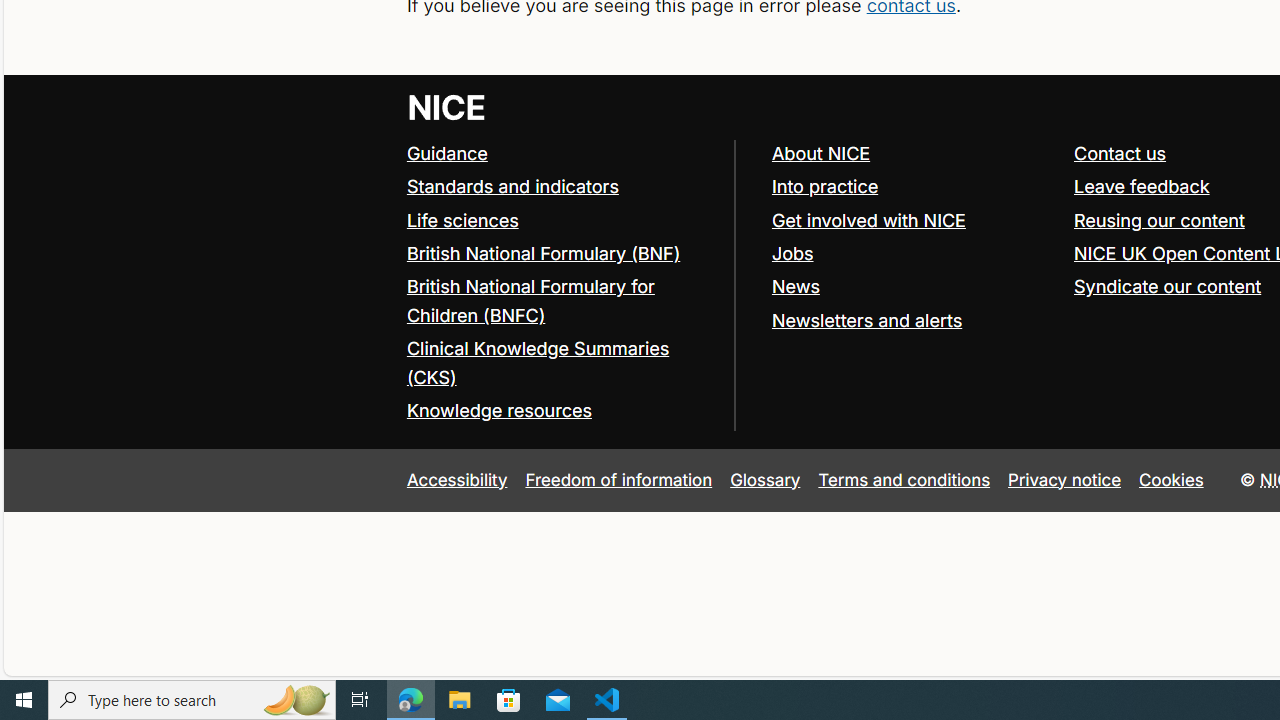 The image size is (1280, 720). I want to click on Into practice, so click(824, 186).